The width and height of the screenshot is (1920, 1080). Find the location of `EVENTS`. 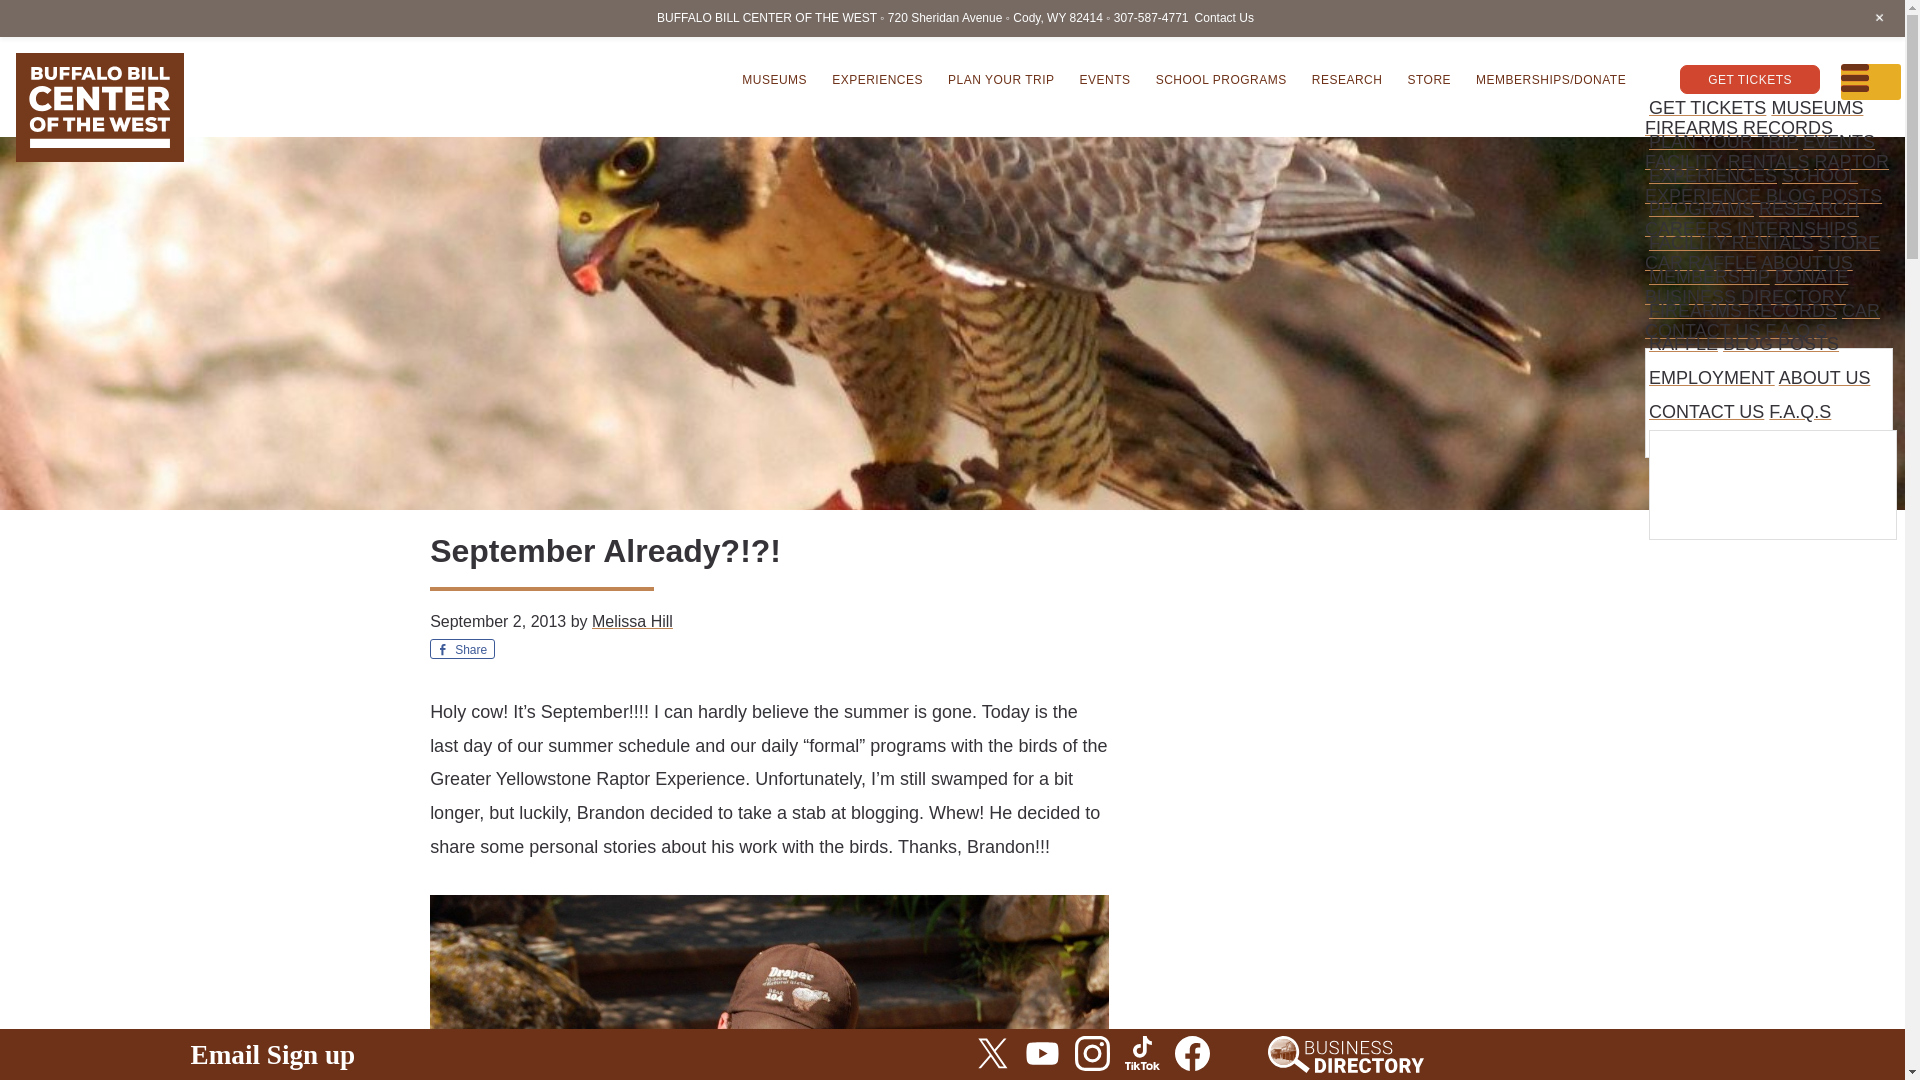

EVENTS is located at coordinates (1104, 78).